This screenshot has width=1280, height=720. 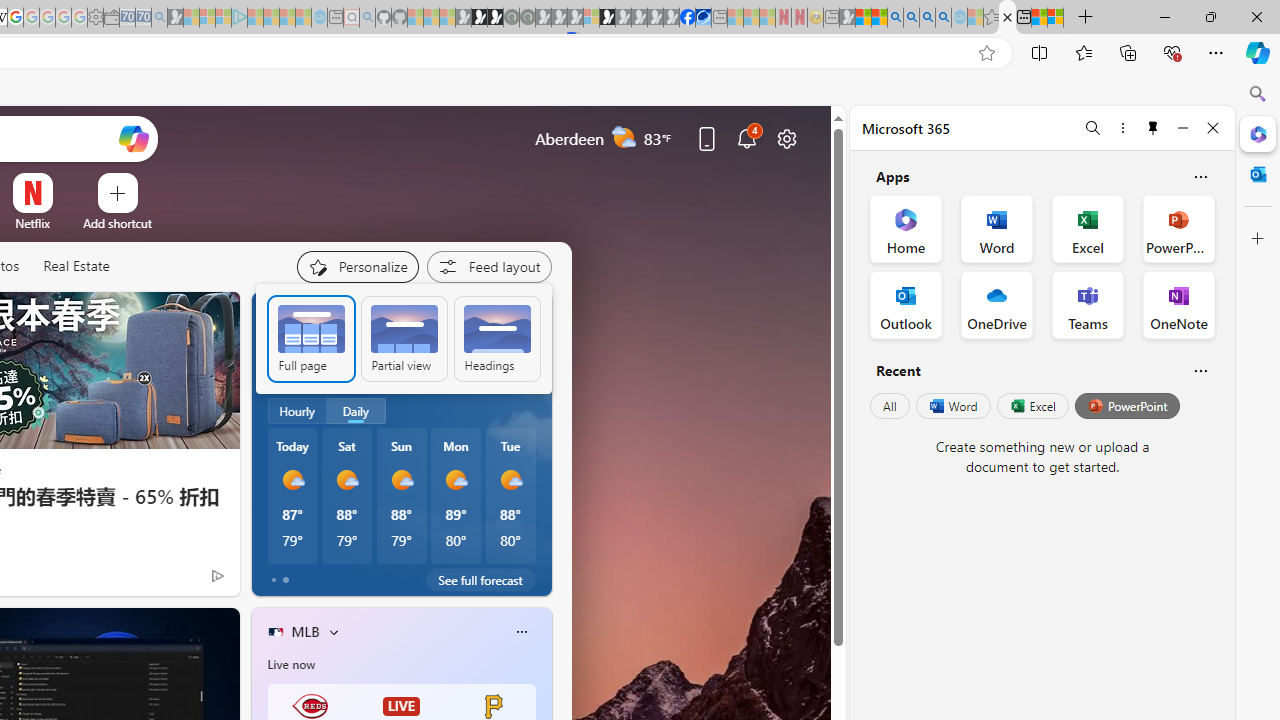 What do you see at coordinates (143, 18) in the screenshot?
I see `Cheap Car Rentals - Save70.com - Sleeping` at bounding box center [143, 18].